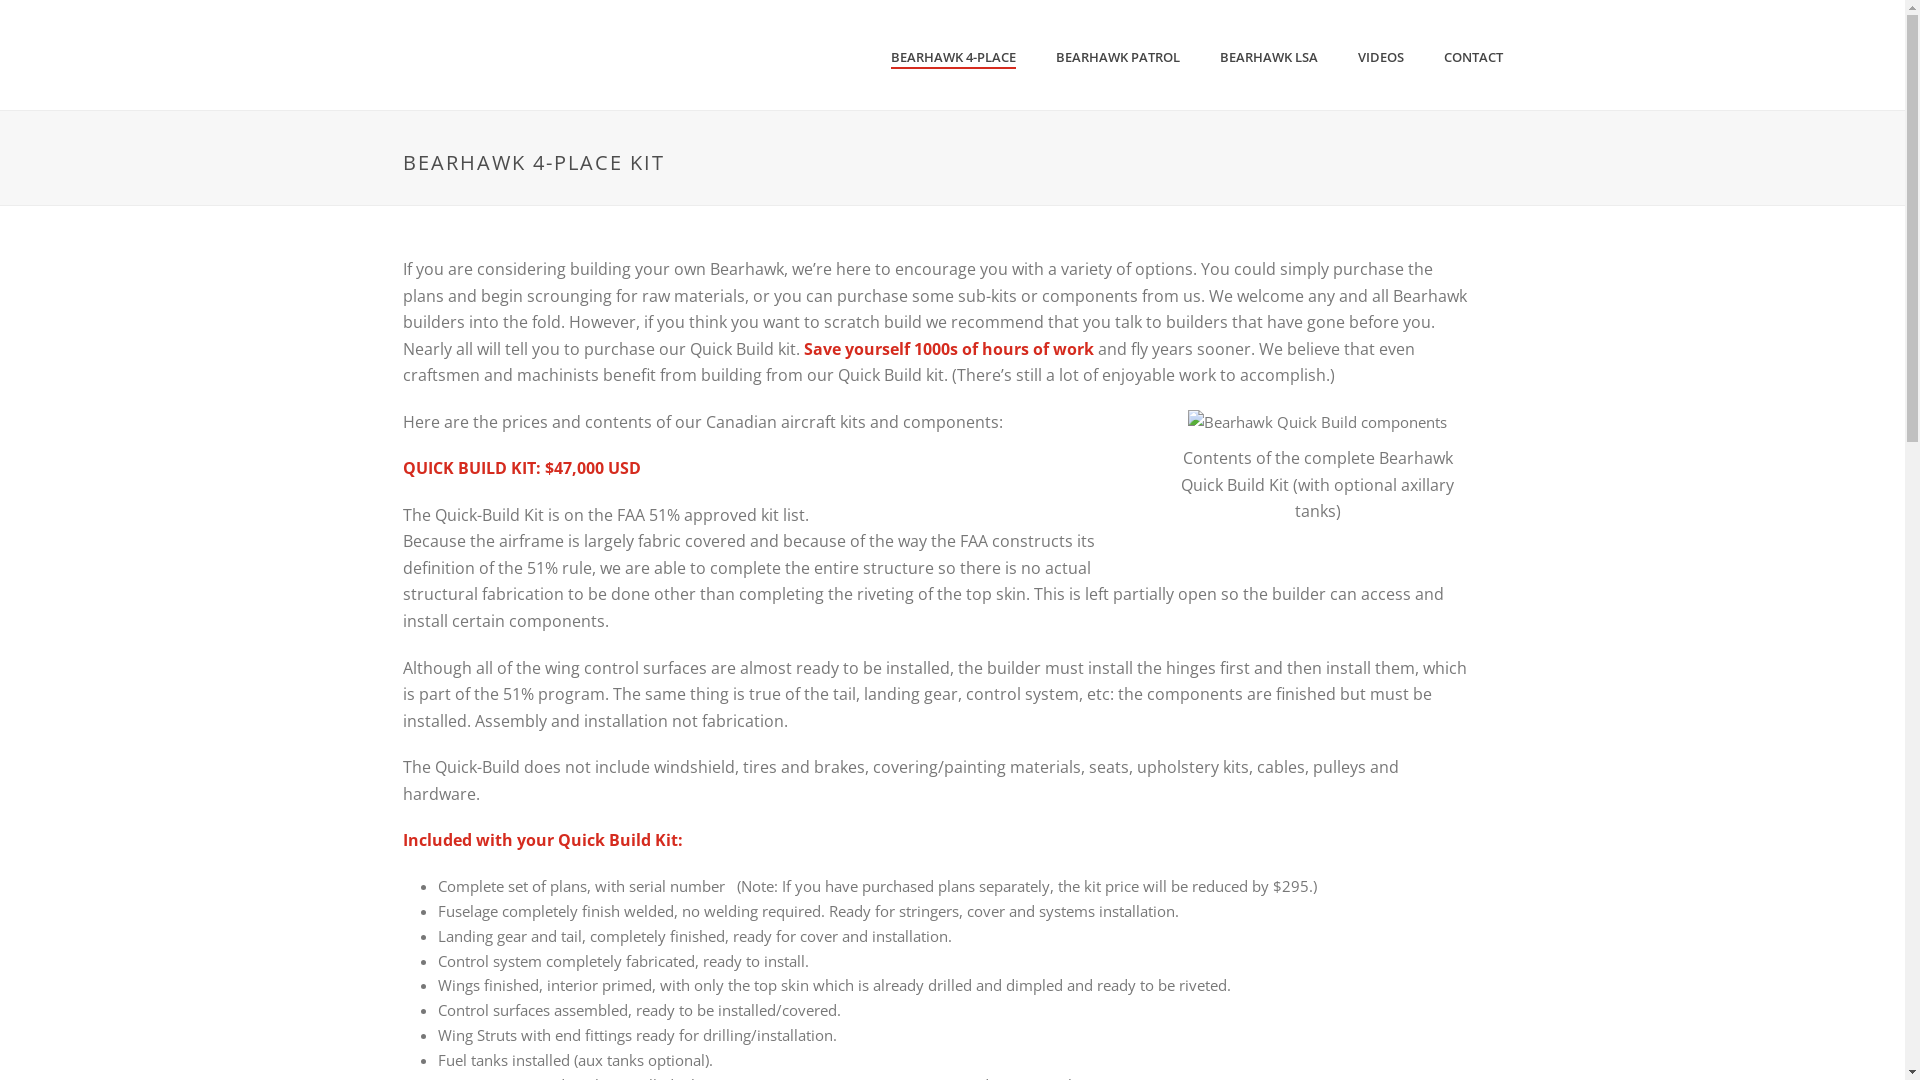 The width and height of the screenshot is (1920, 1080). I want to click on VIDEOS, so click(1381, 57).